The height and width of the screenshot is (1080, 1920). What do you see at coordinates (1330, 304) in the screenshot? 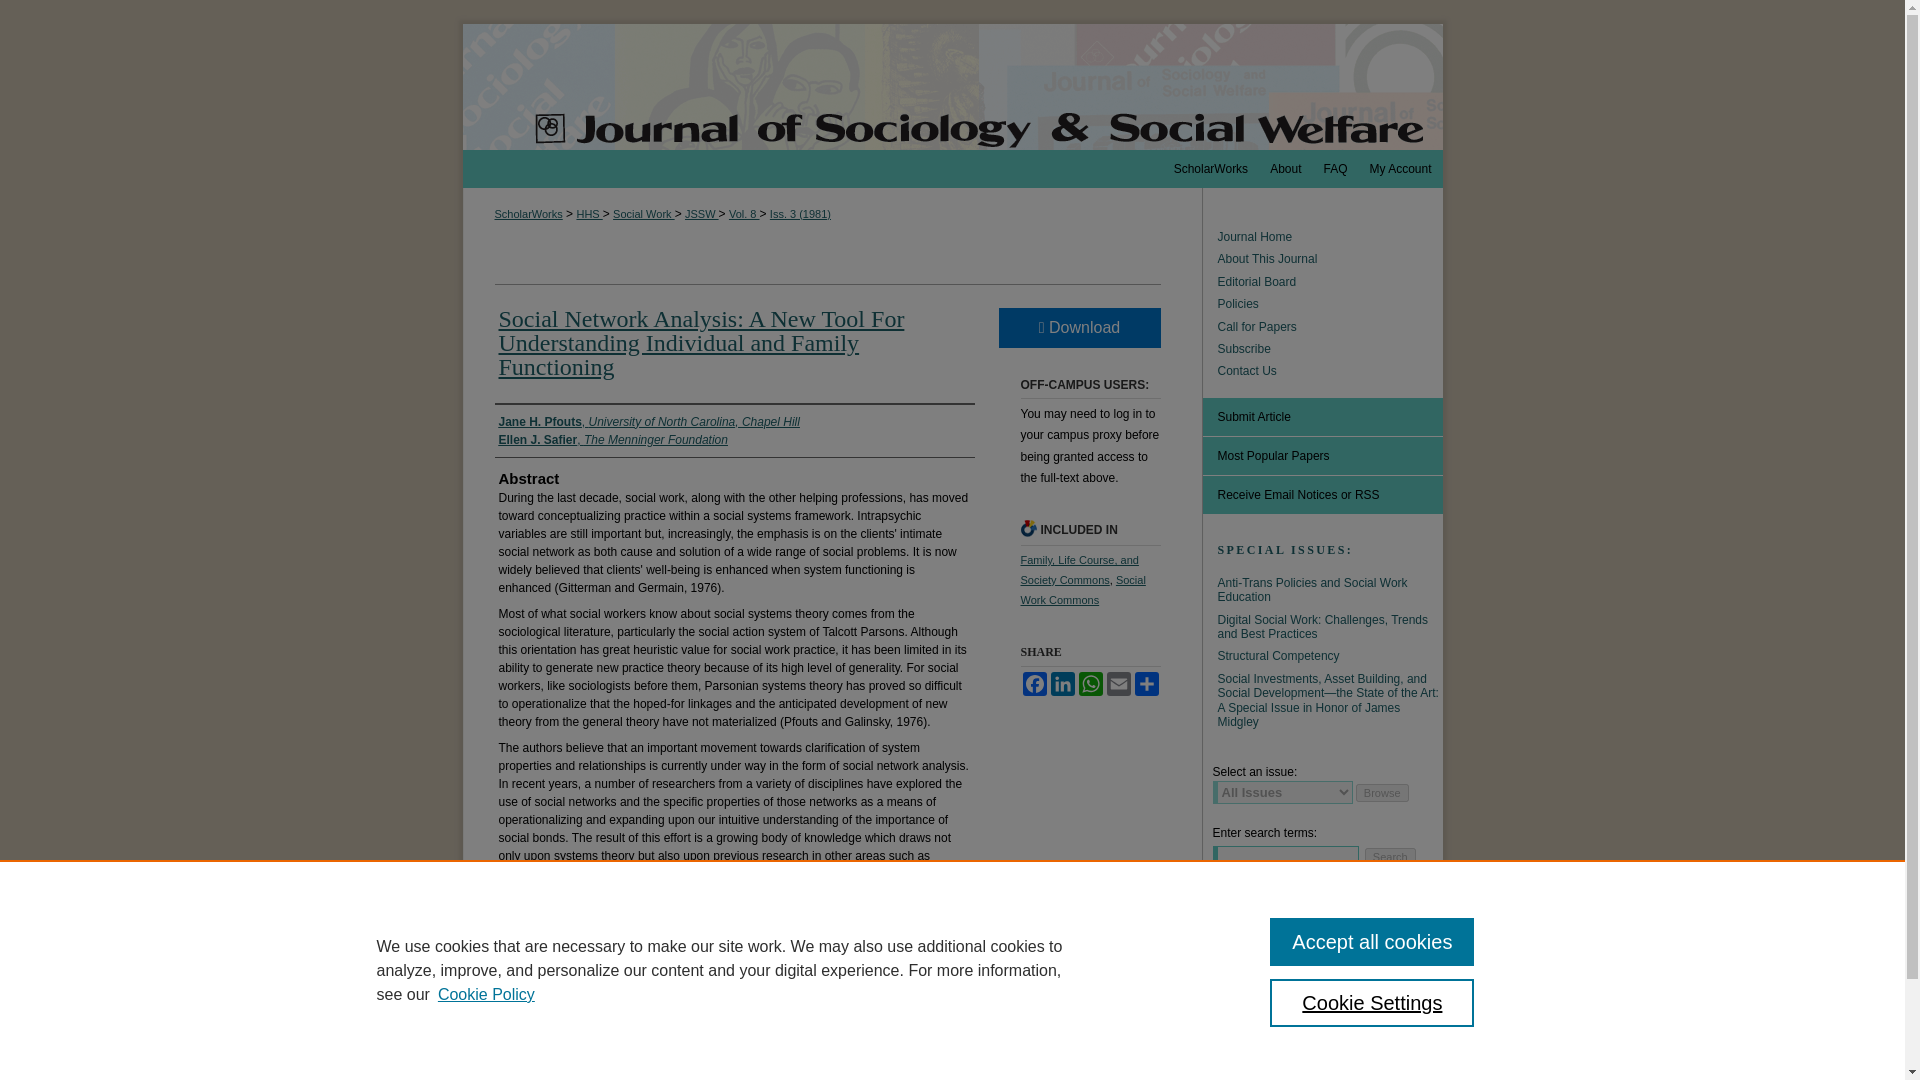
I see `Policies` at bounding box center [1330, 304].